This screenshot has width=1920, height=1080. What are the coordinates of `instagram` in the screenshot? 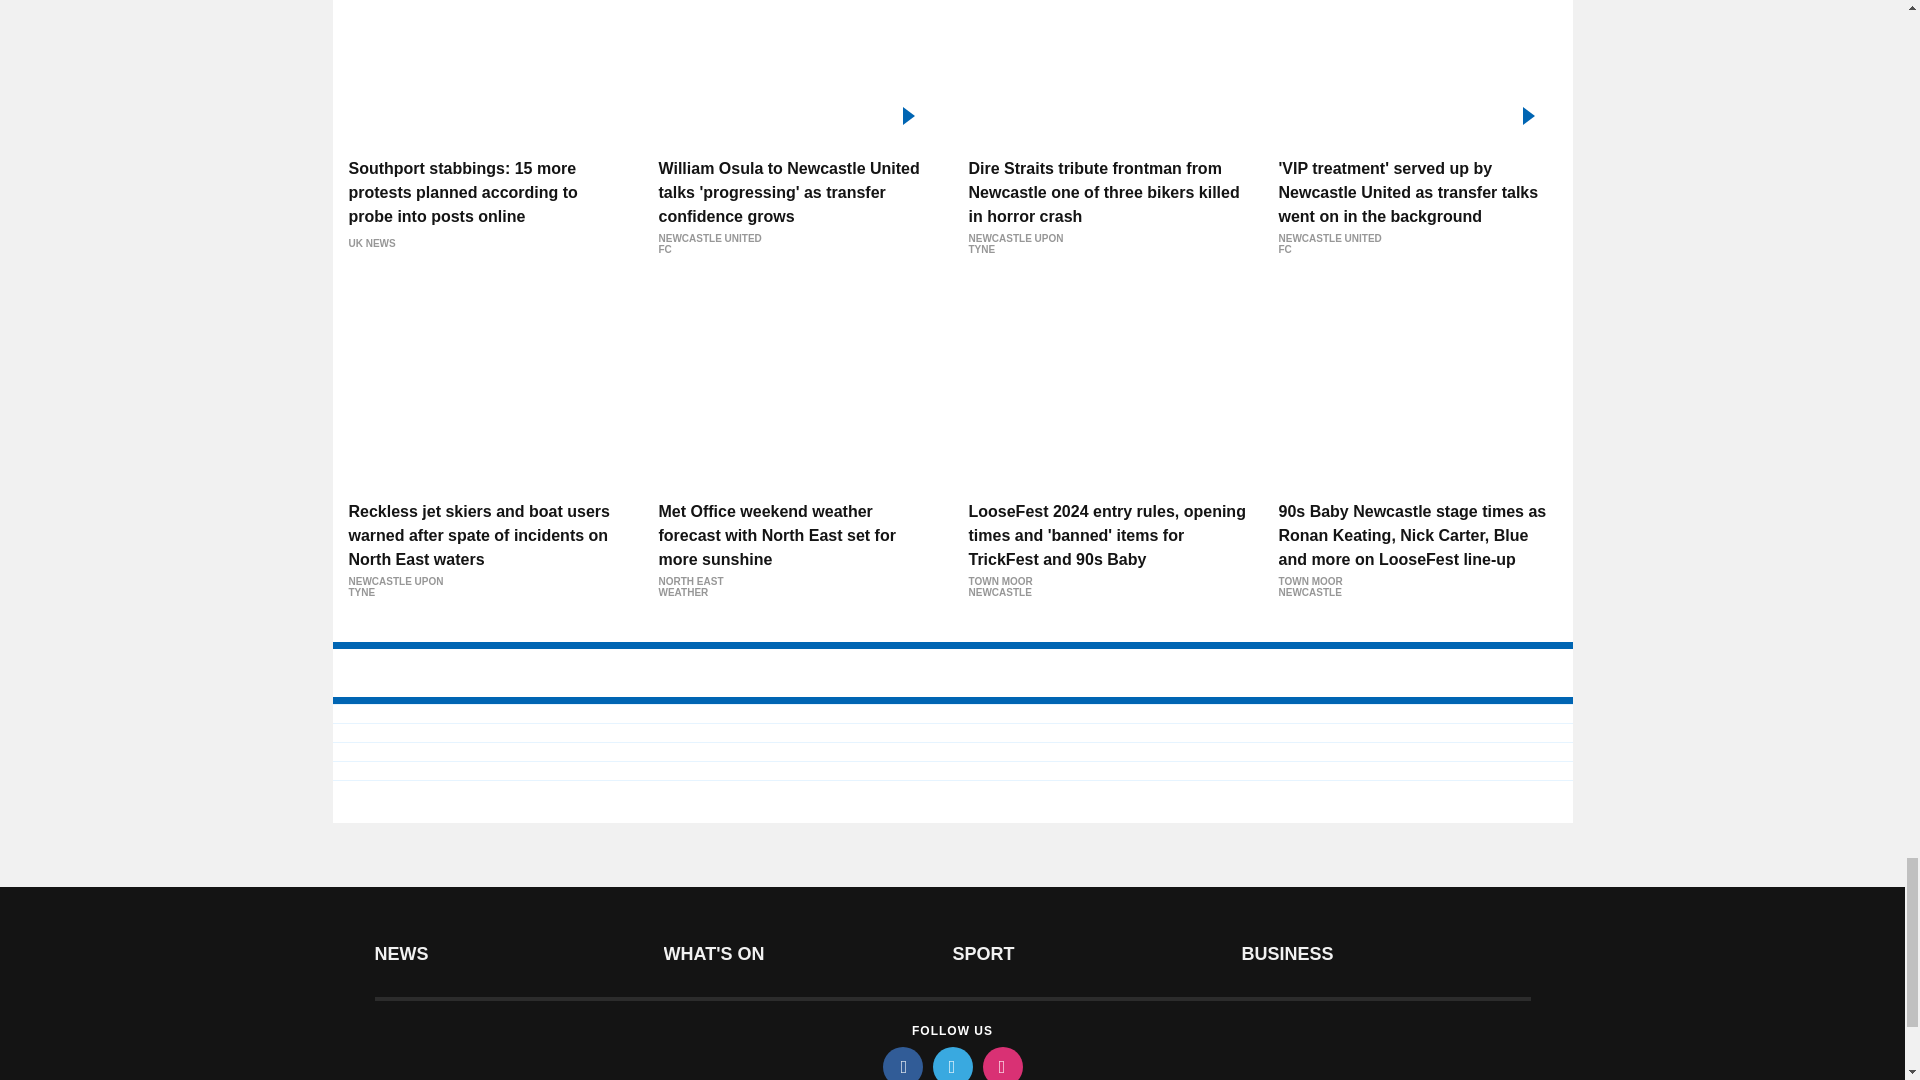 It's located at (1001, 1063).